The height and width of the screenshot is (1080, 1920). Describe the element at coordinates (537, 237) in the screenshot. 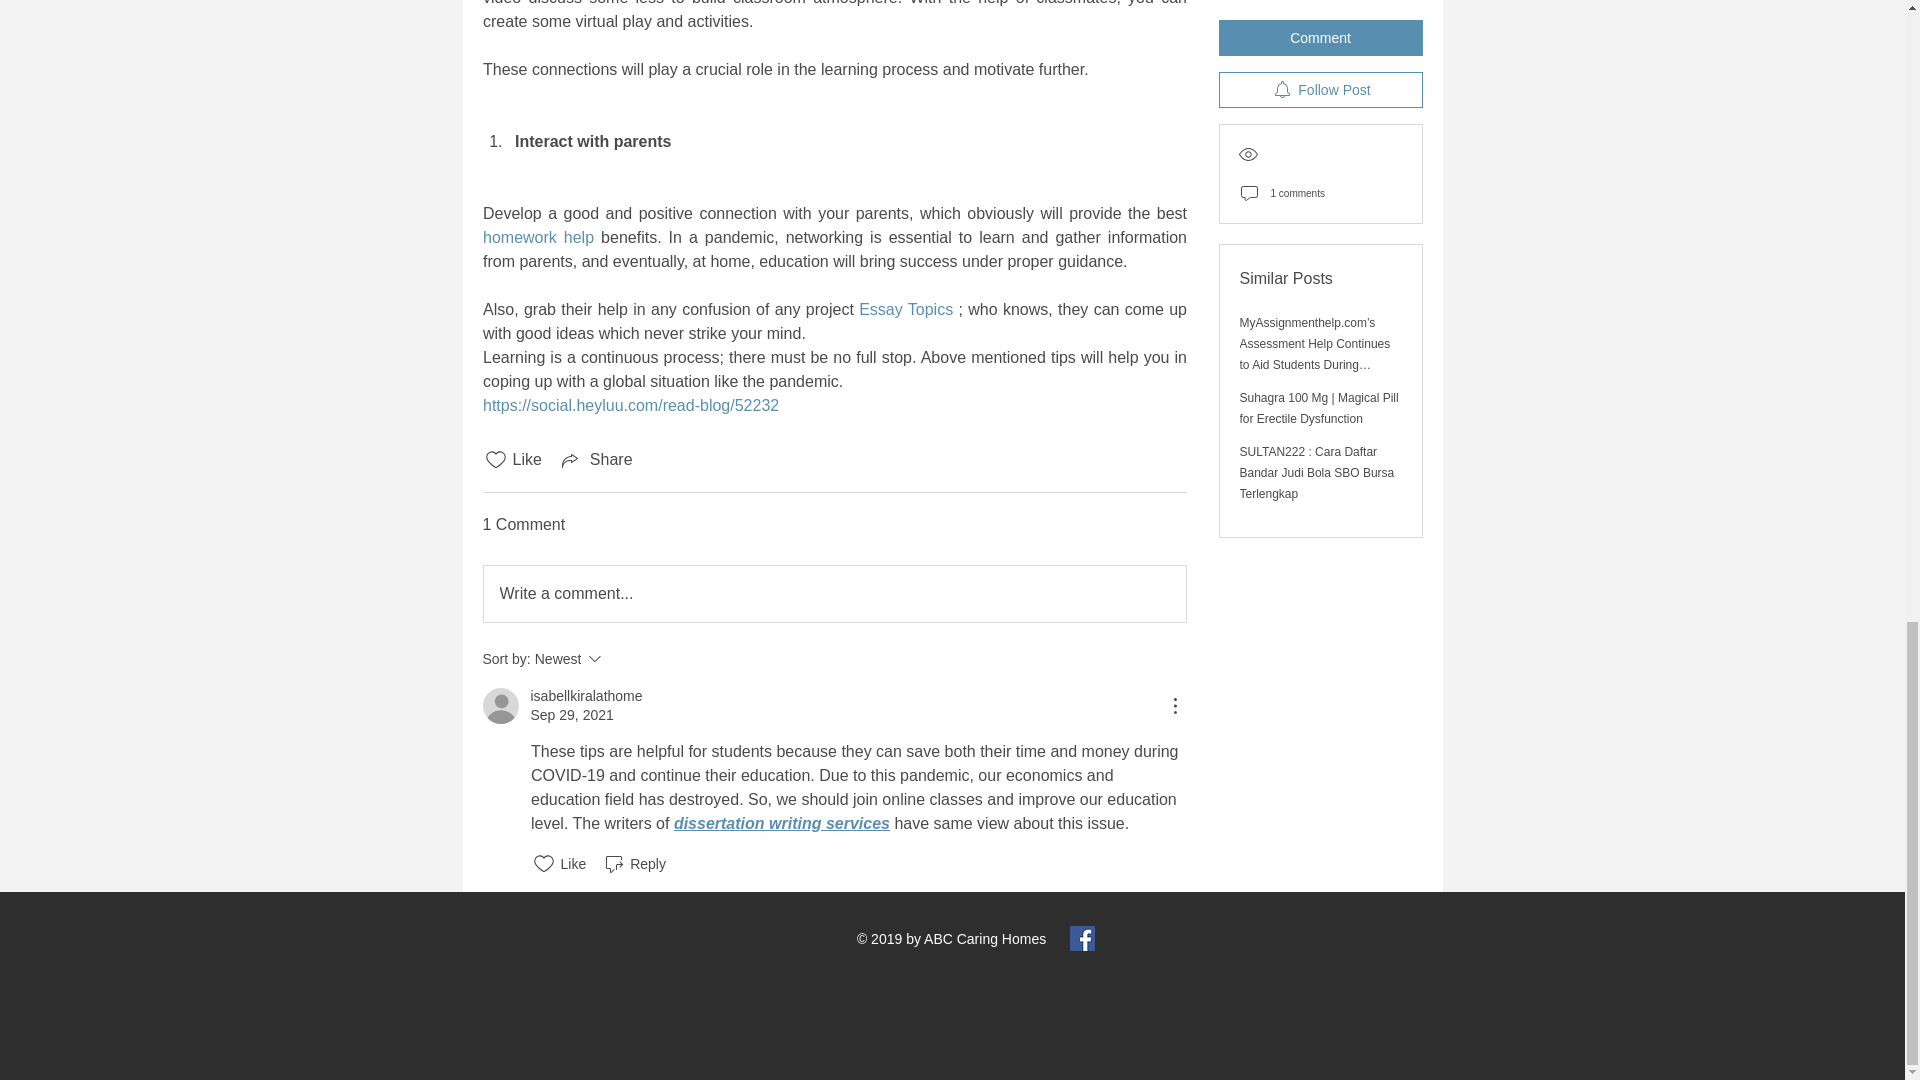

I see `homework help` at that location.